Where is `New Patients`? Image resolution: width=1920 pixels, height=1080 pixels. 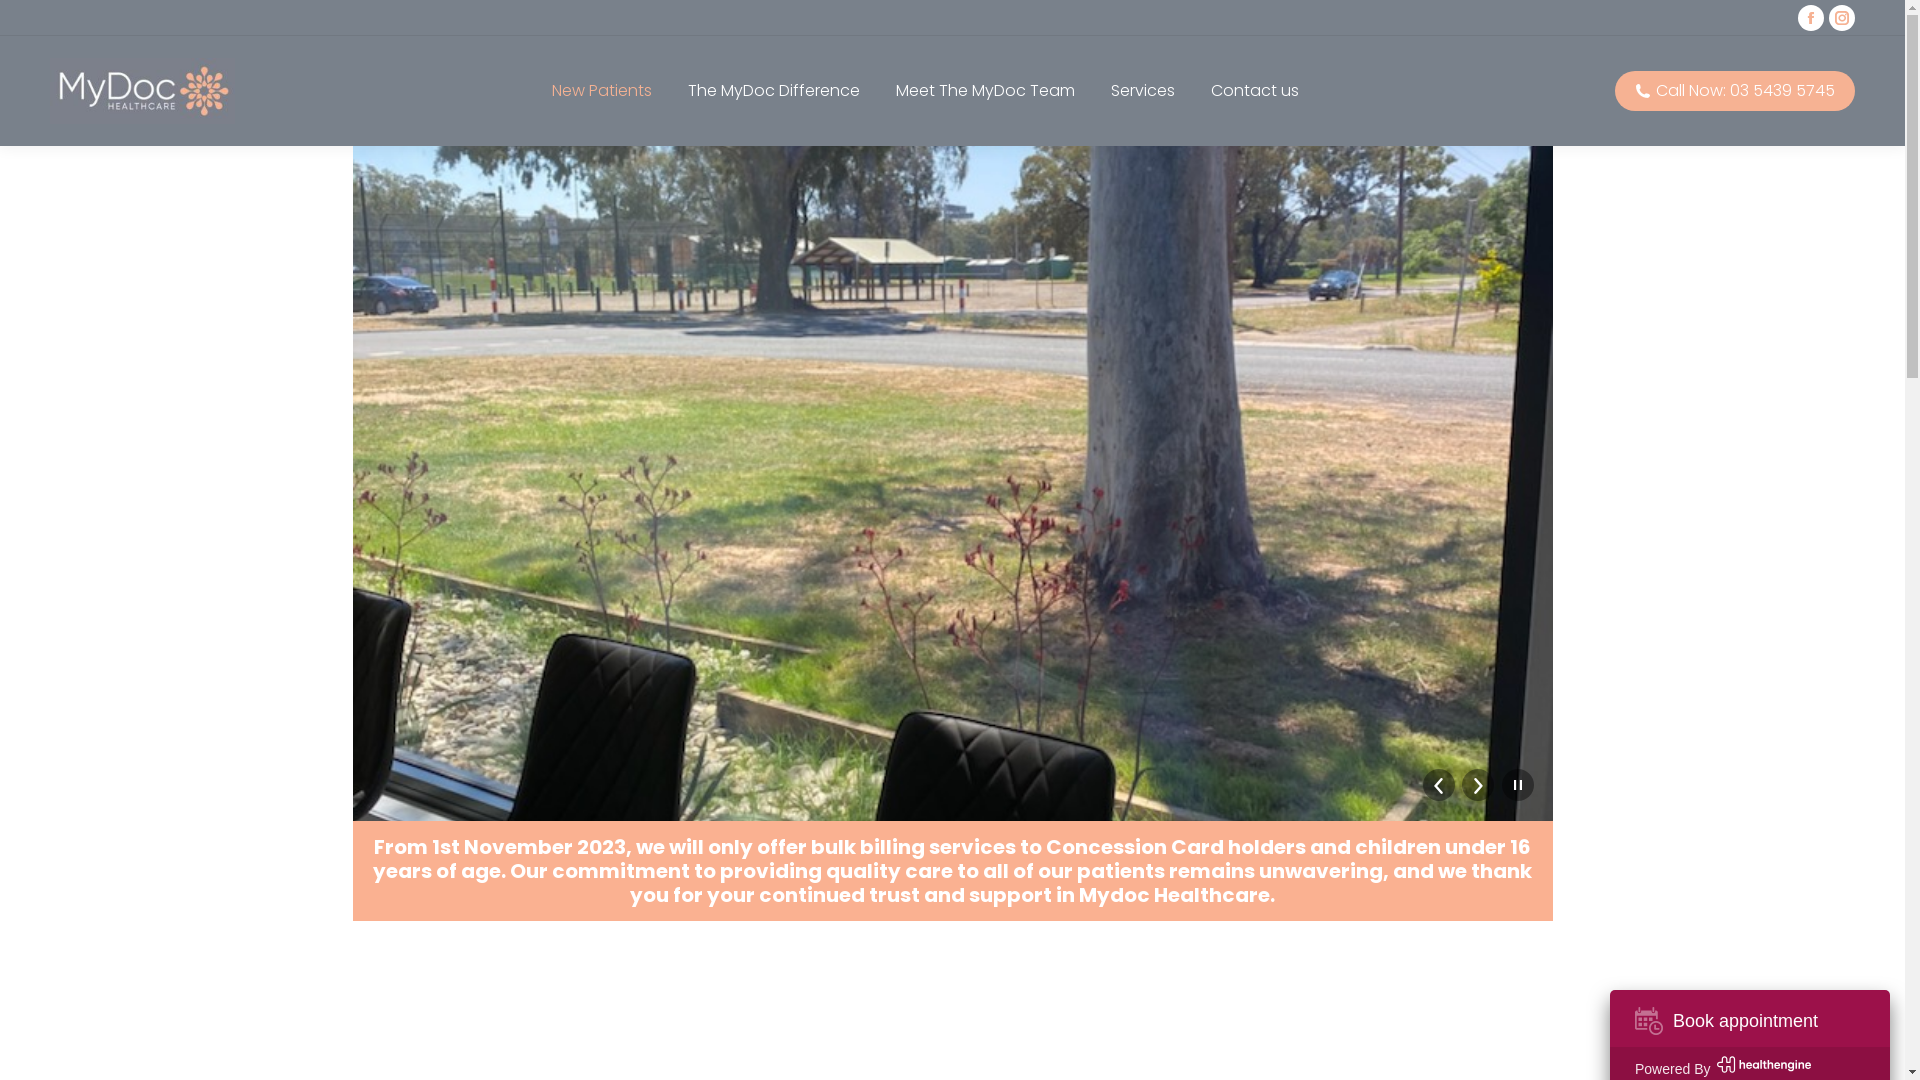 New Patients is located at coordinates (602, 91).